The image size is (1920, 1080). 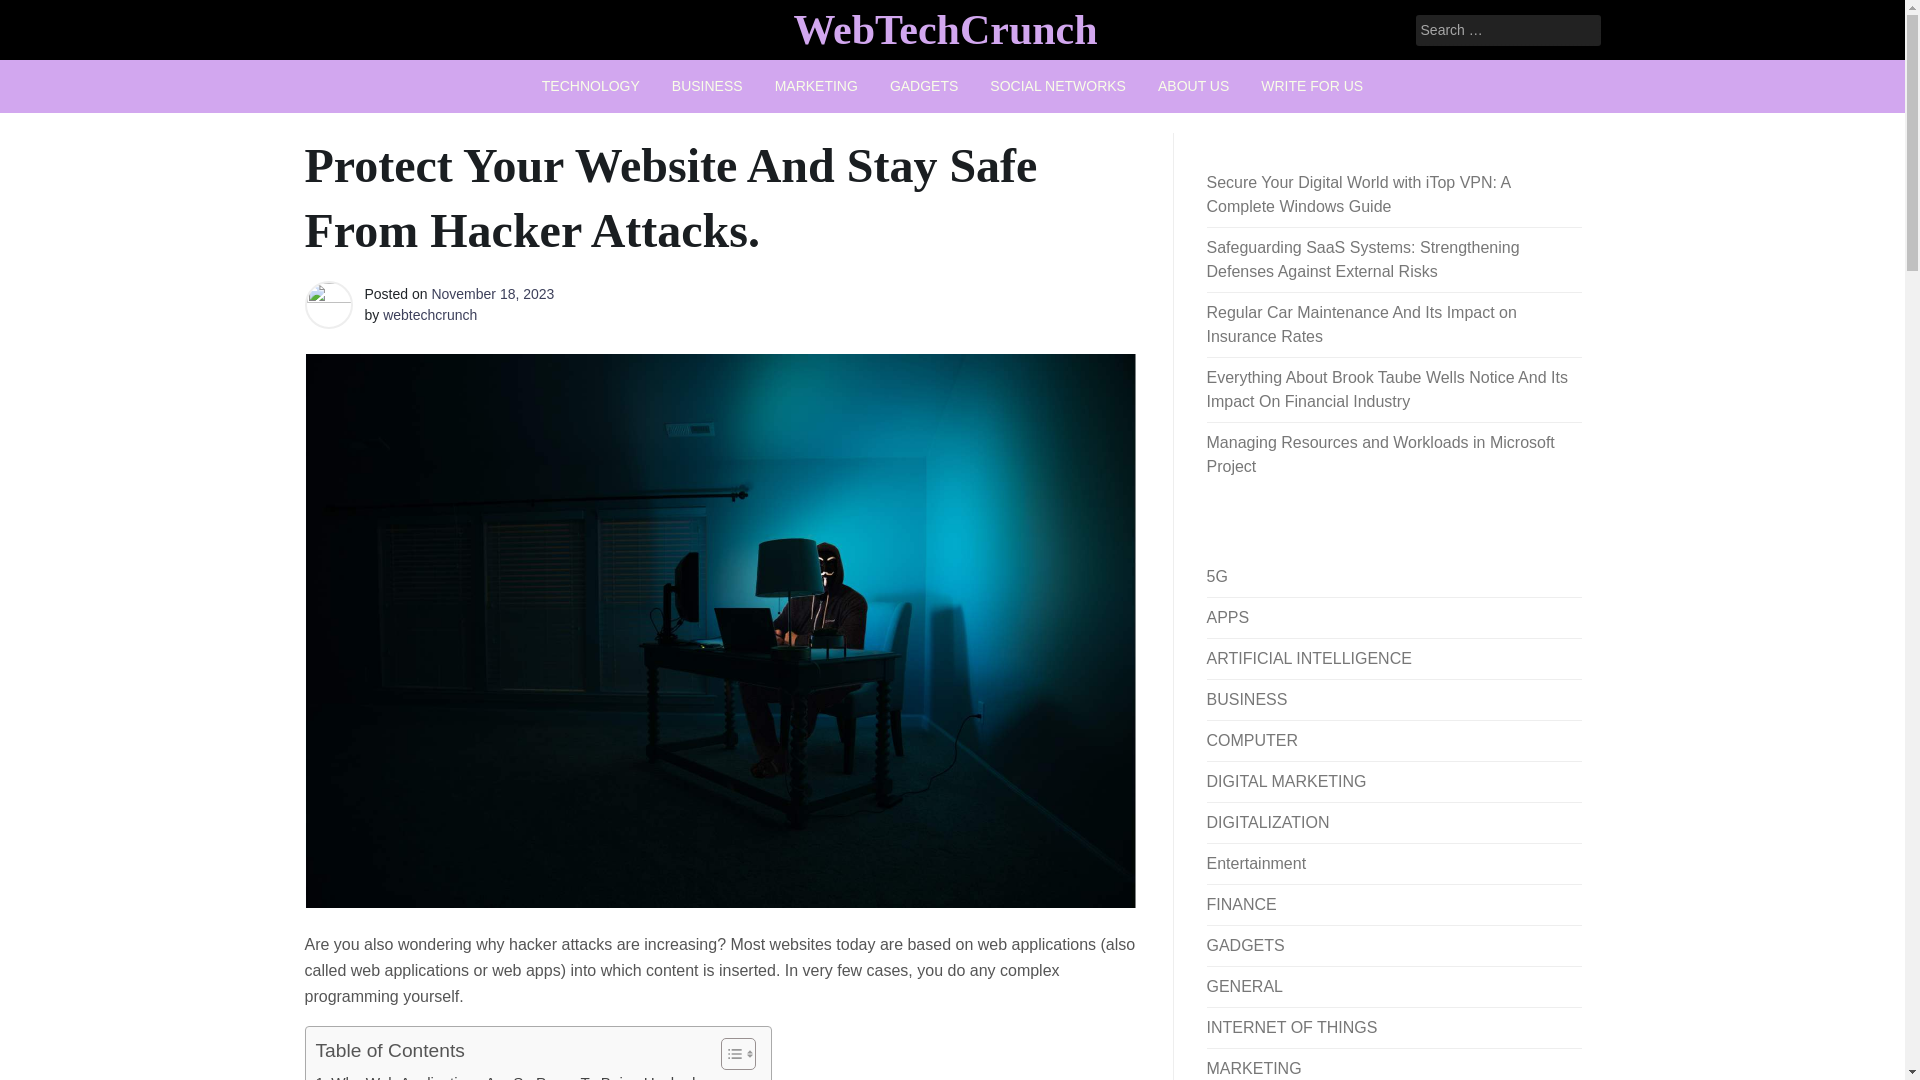 What do you see at coordinates (506, 1076) in the screenshot?
I see `Why Web Applications Are So Prone To Being Hacked` at bounding box center [506, 1076].